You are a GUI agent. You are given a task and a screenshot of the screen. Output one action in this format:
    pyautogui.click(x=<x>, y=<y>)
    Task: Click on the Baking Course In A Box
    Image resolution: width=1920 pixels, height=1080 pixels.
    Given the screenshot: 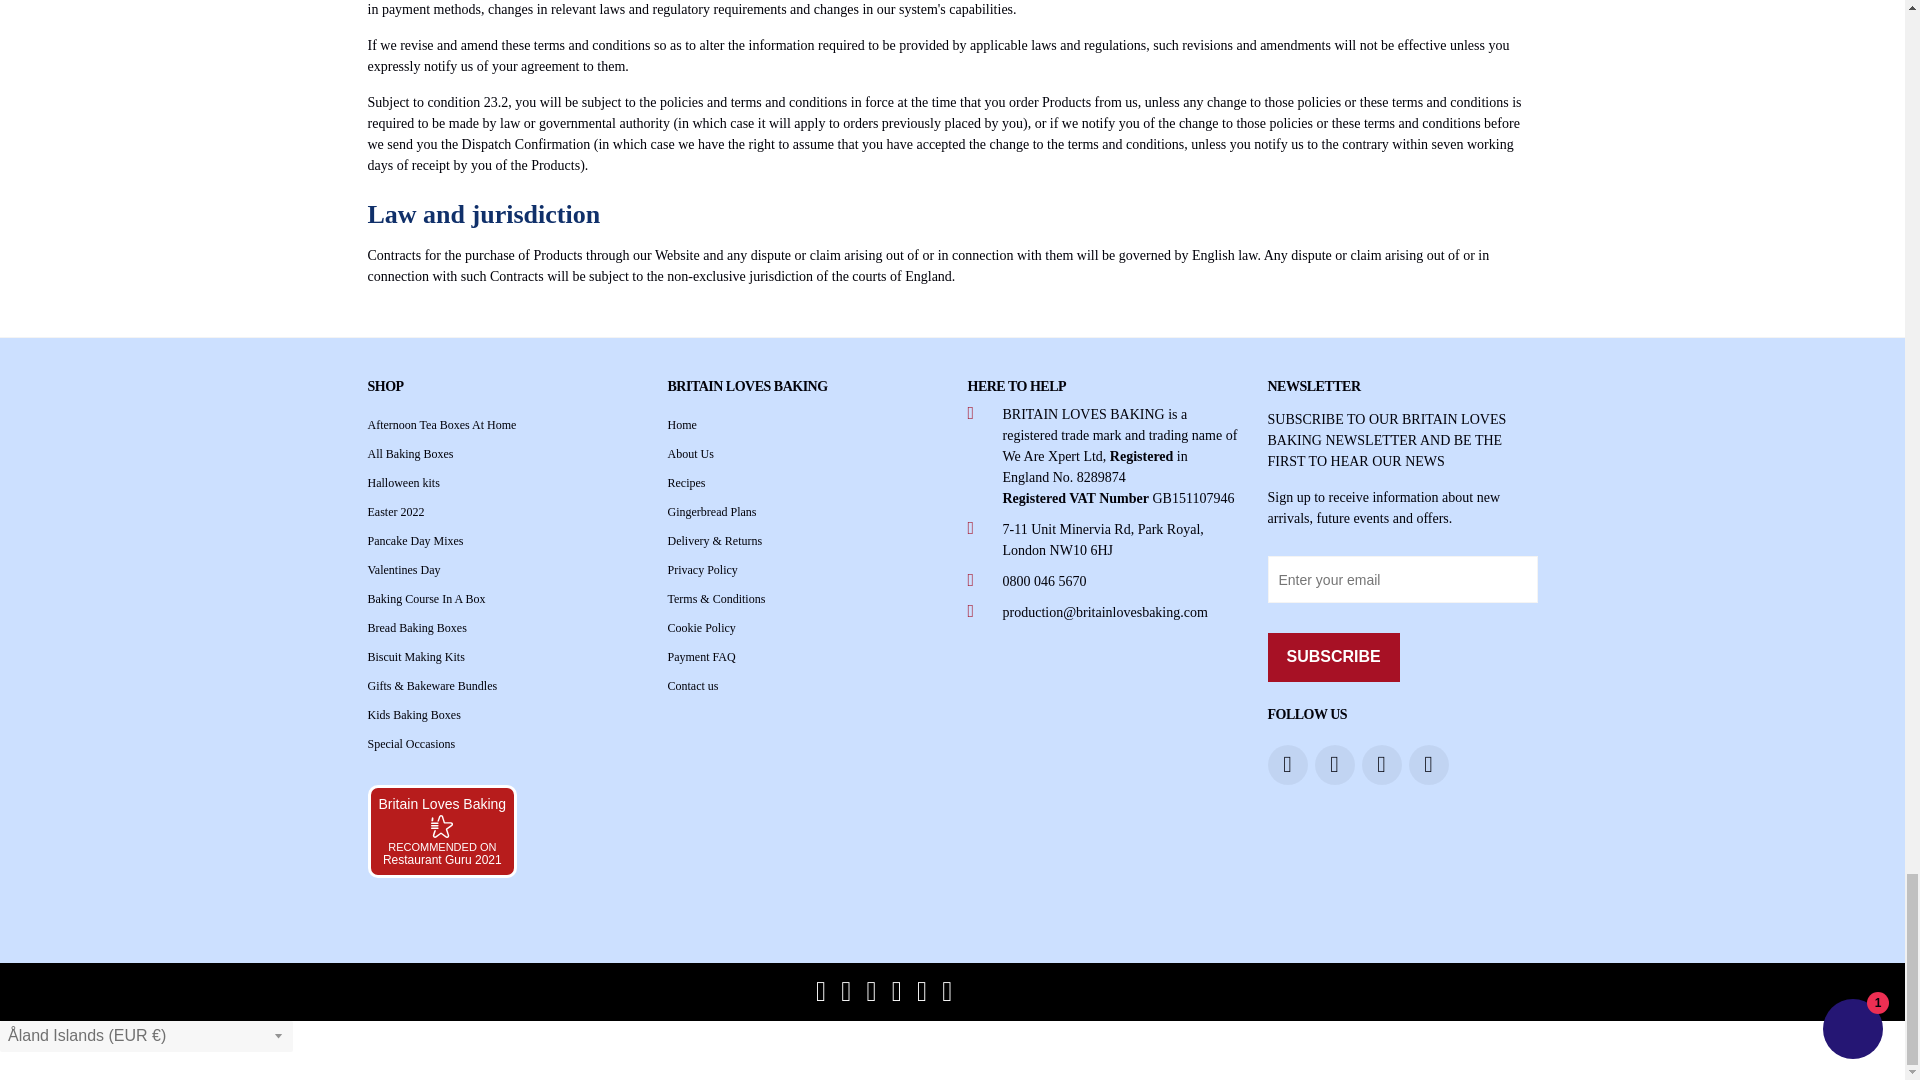 What is the action you would take?
    pyautogui.click(x=426, y=598)
    